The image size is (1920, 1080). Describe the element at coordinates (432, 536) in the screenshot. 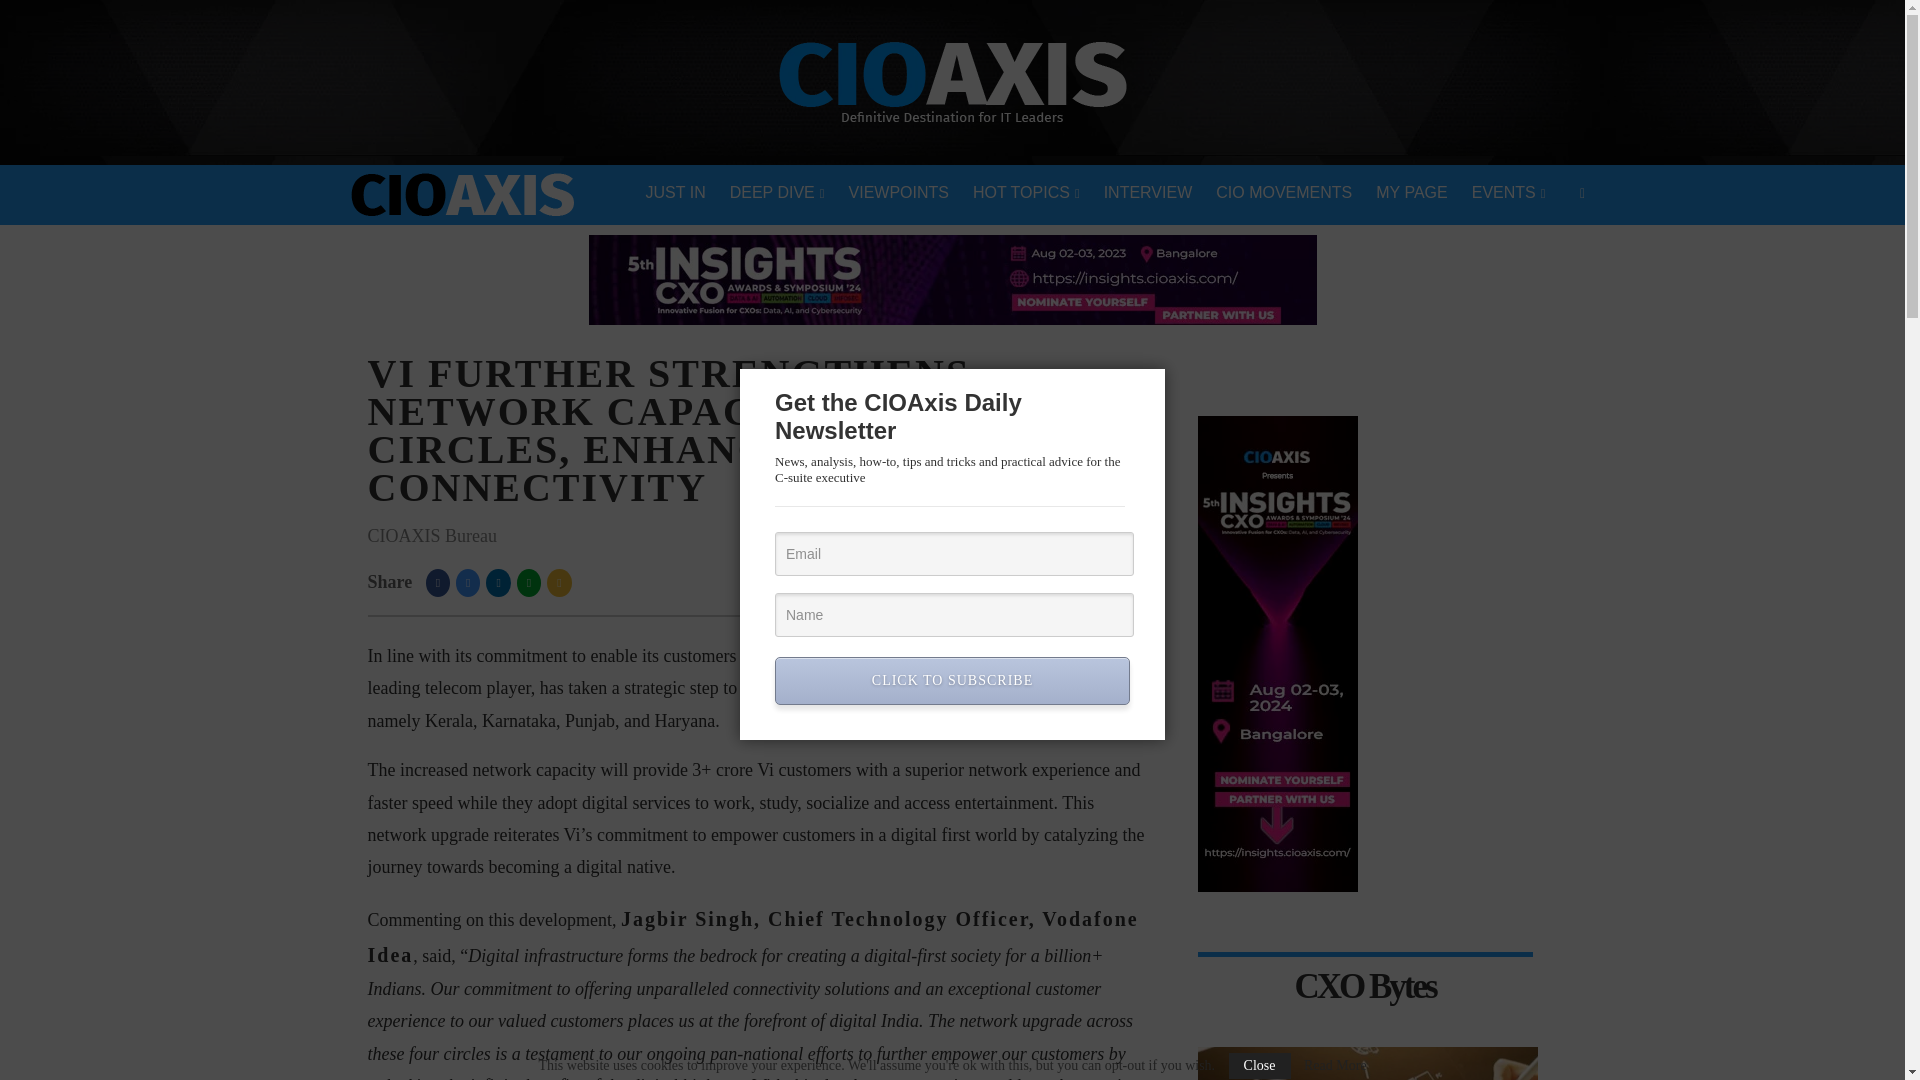

I see `CIOAXIS Bureau` at that location.